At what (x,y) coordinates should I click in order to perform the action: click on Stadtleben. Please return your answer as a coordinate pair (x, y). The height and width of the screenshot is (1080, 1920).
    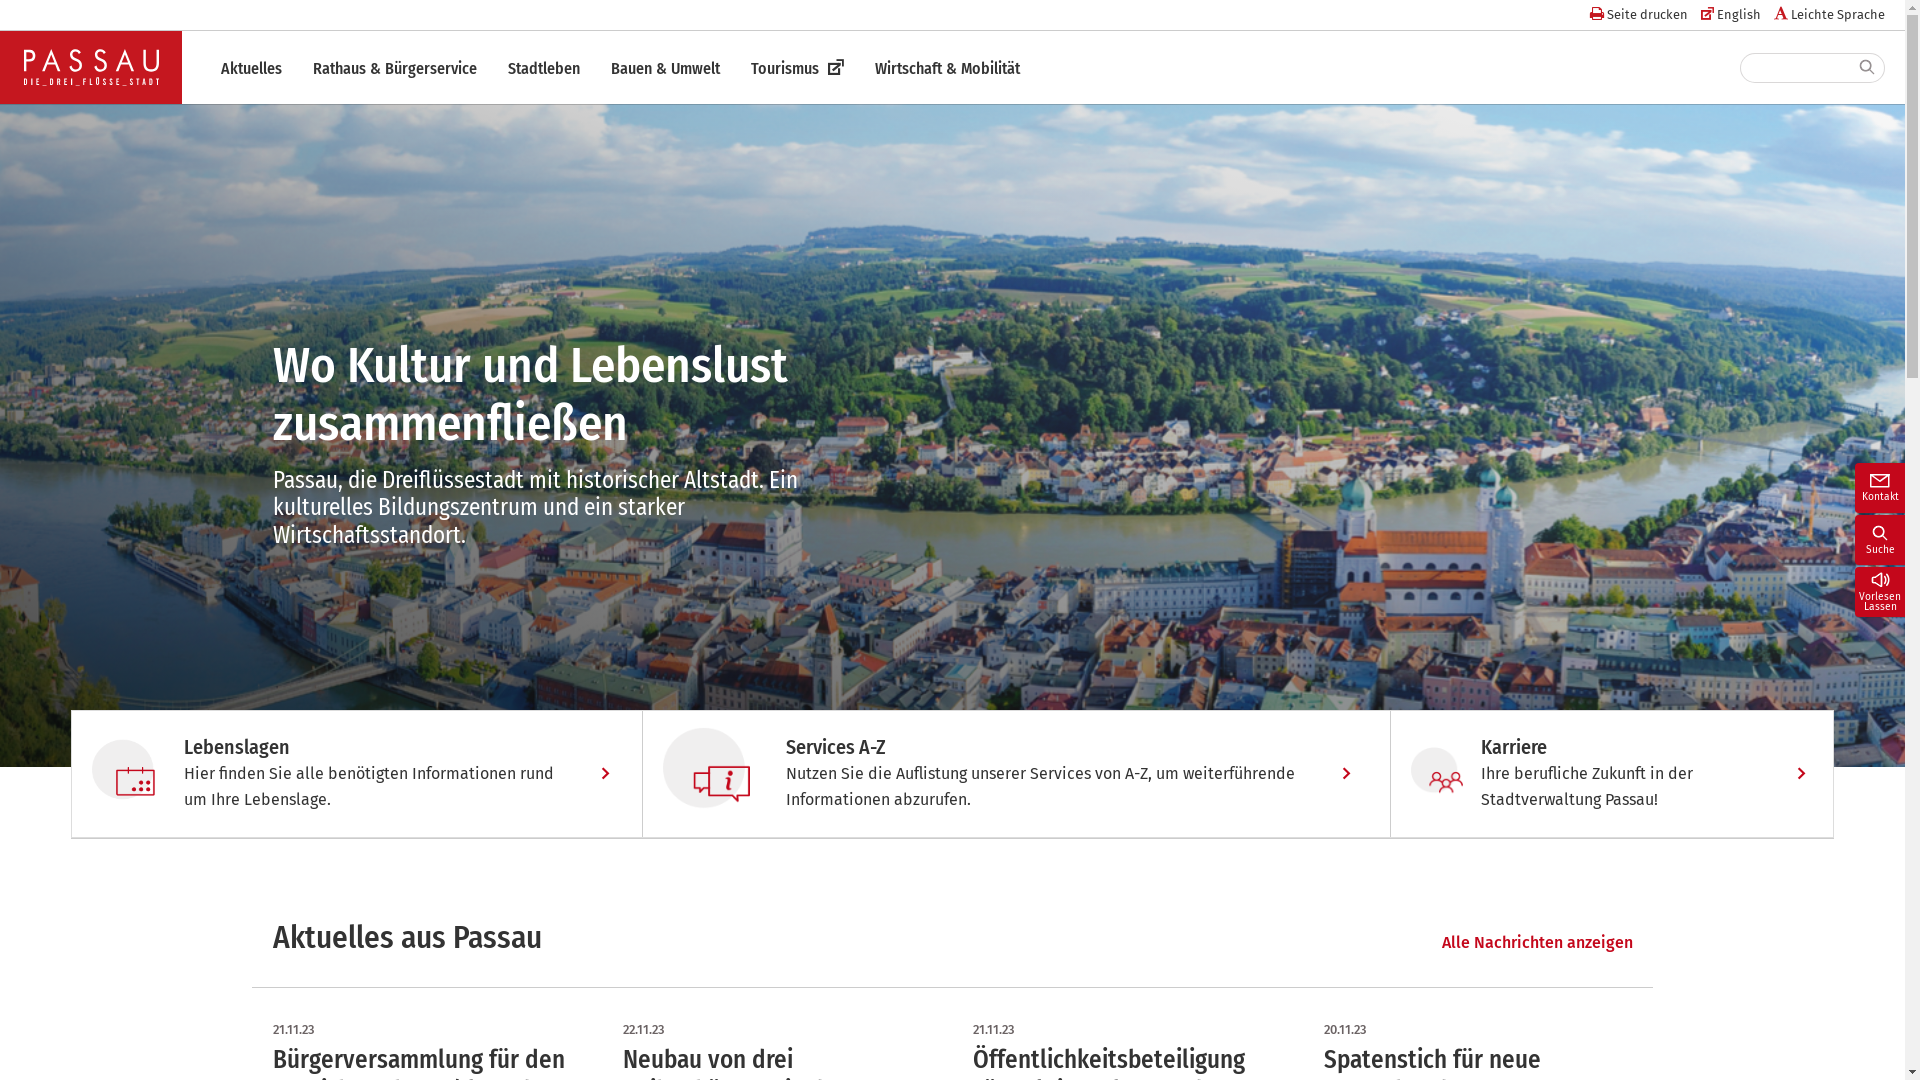
    Looking at the image, I should click on (544, 69).